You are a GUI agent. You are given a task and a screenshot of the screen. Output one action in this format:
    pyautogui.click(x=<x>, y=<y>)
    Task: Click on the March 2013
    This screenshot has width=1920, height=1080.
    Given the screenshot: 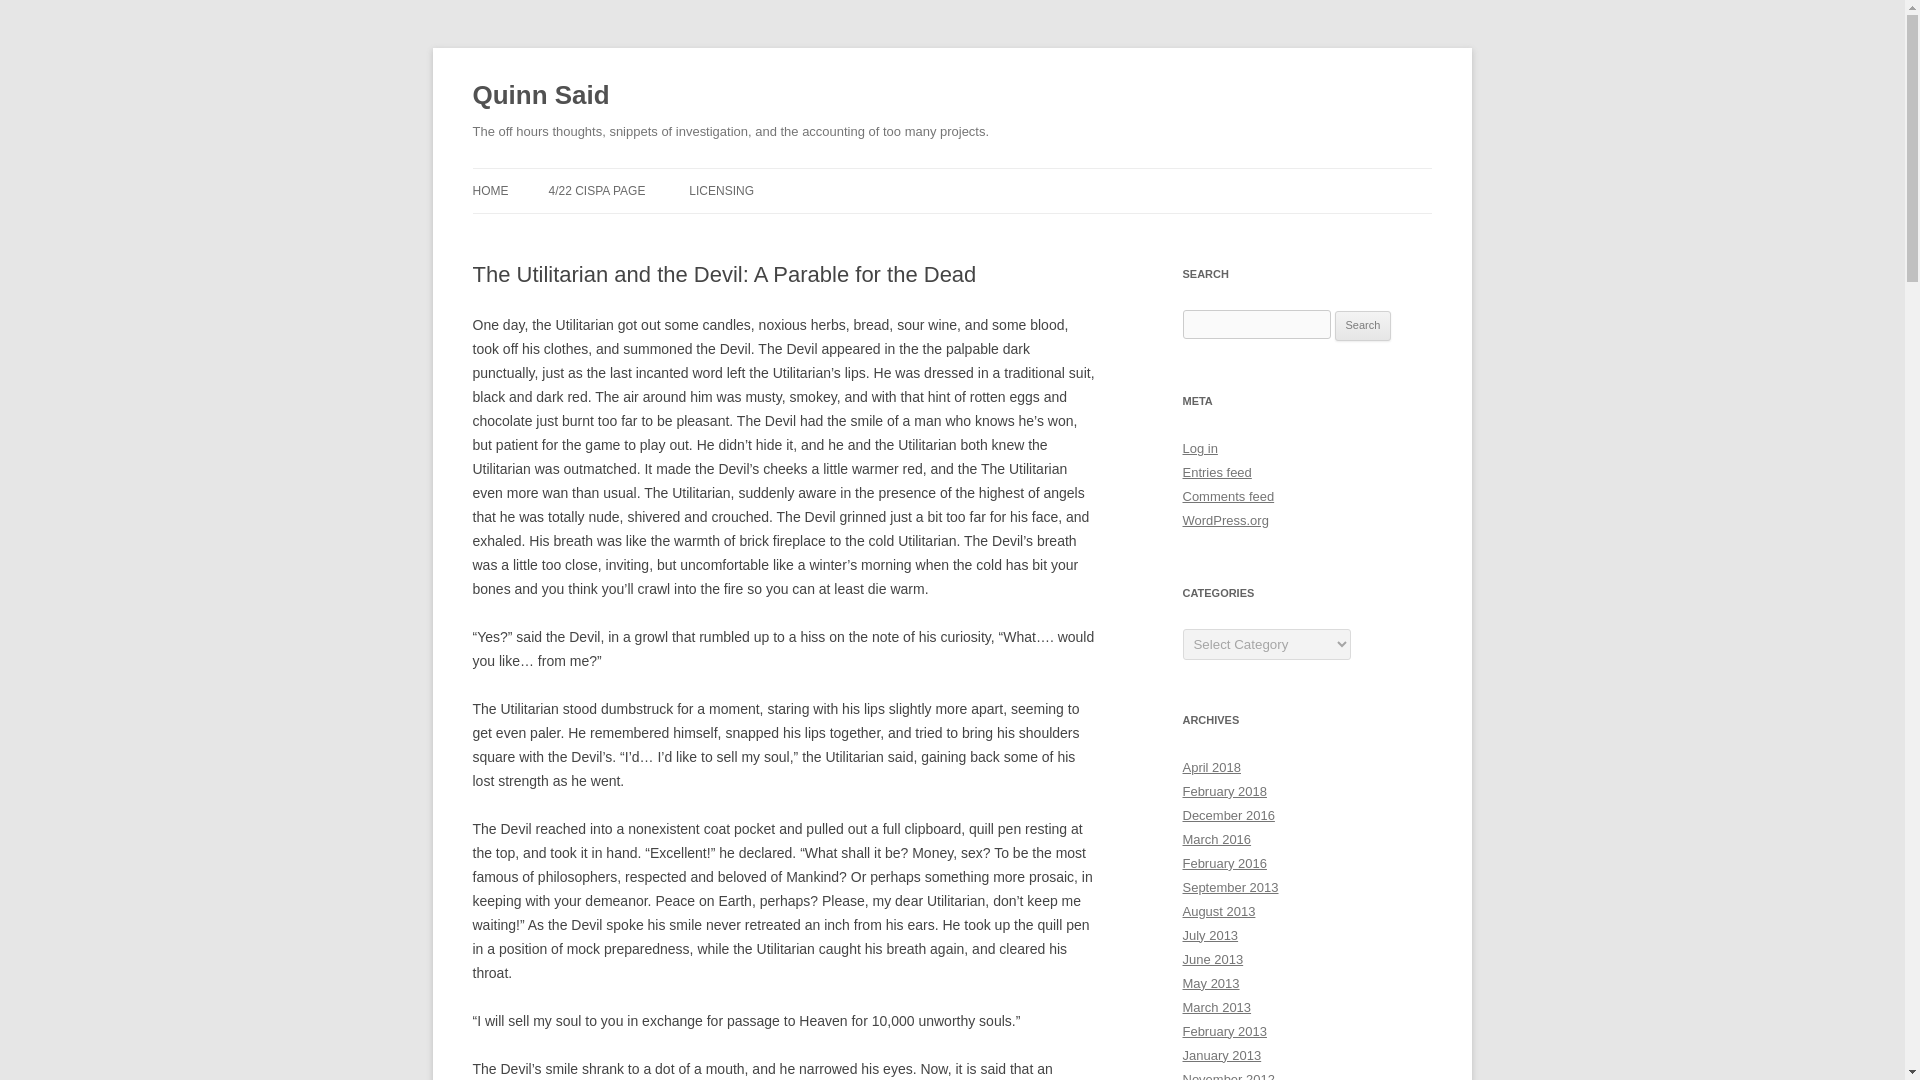 What is the action you would take?
    pyautogui.click(x=1216, y=1008)
    